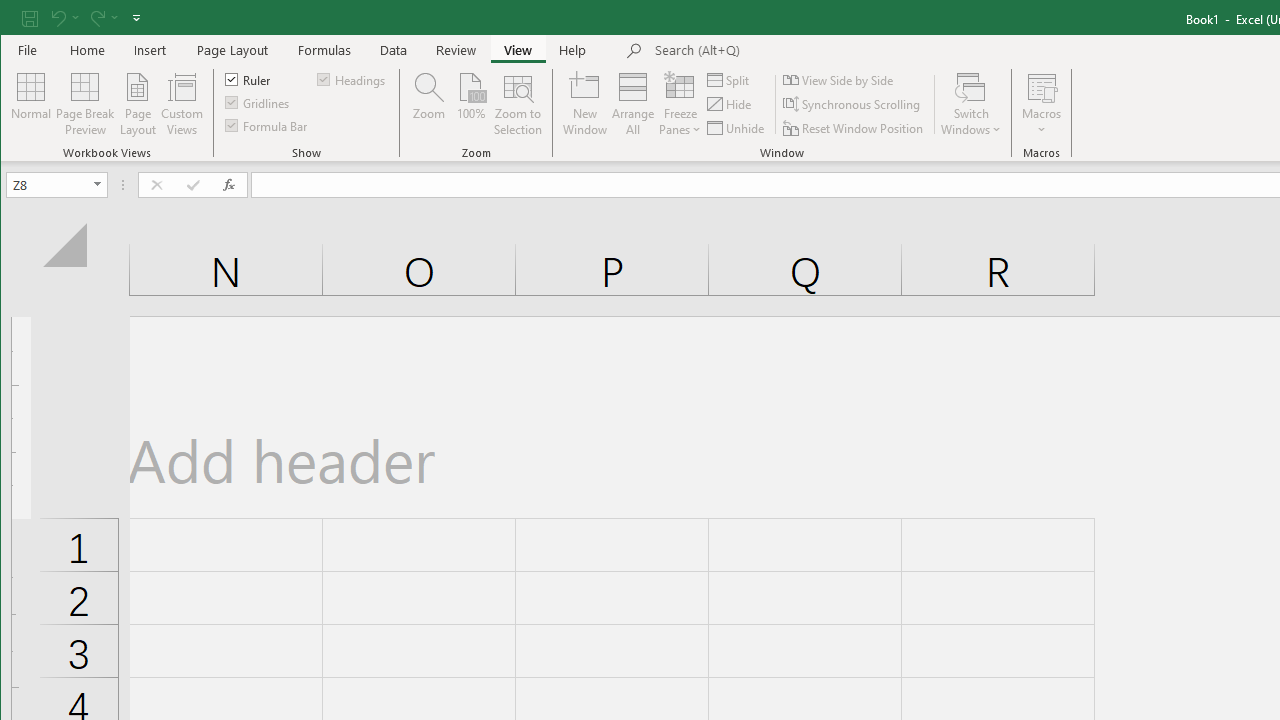 Image resolution: width=1280 pixels, height=720 pixels. What do you see at coordinates (429, 104) in the screenshot?
I see `Zoom...` at bounding box center [429, 104].